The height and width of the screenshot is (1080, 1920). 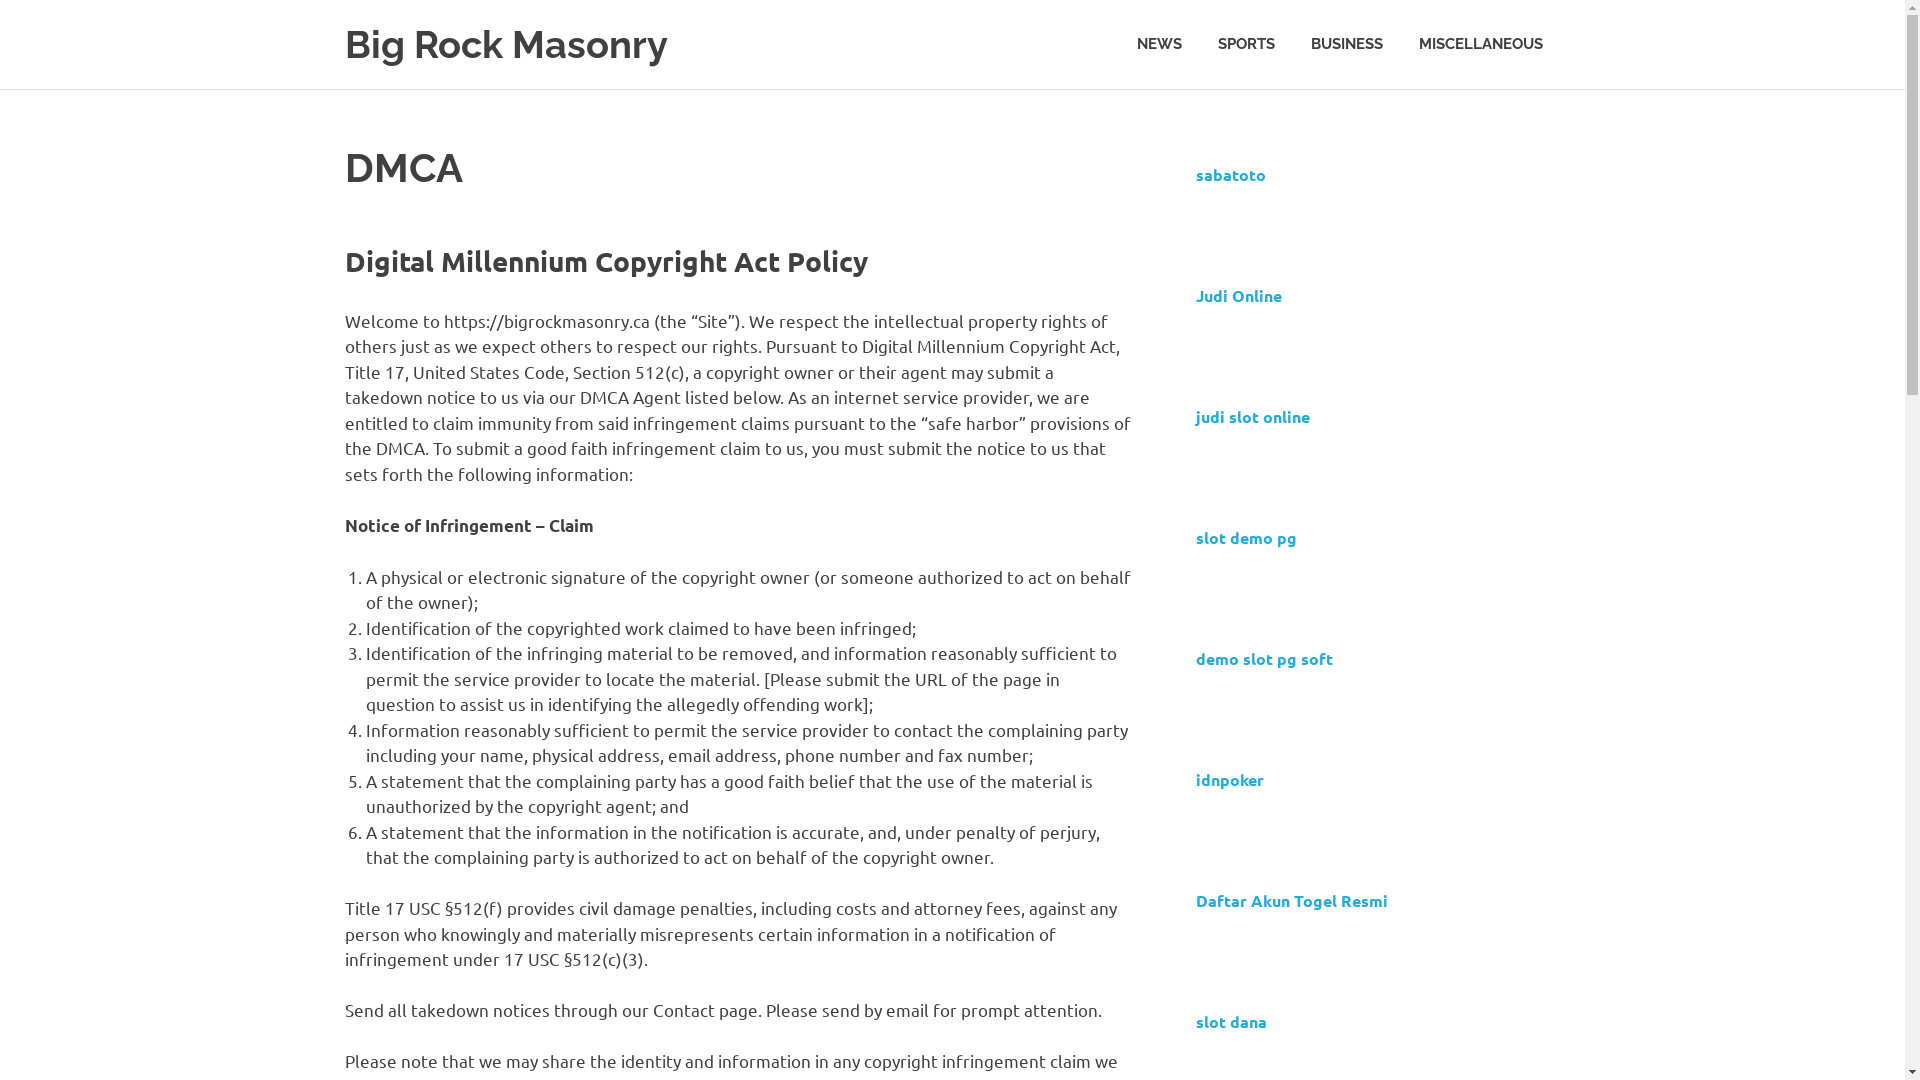 I want to click on judi slot online, so click(x=1253, y=416).